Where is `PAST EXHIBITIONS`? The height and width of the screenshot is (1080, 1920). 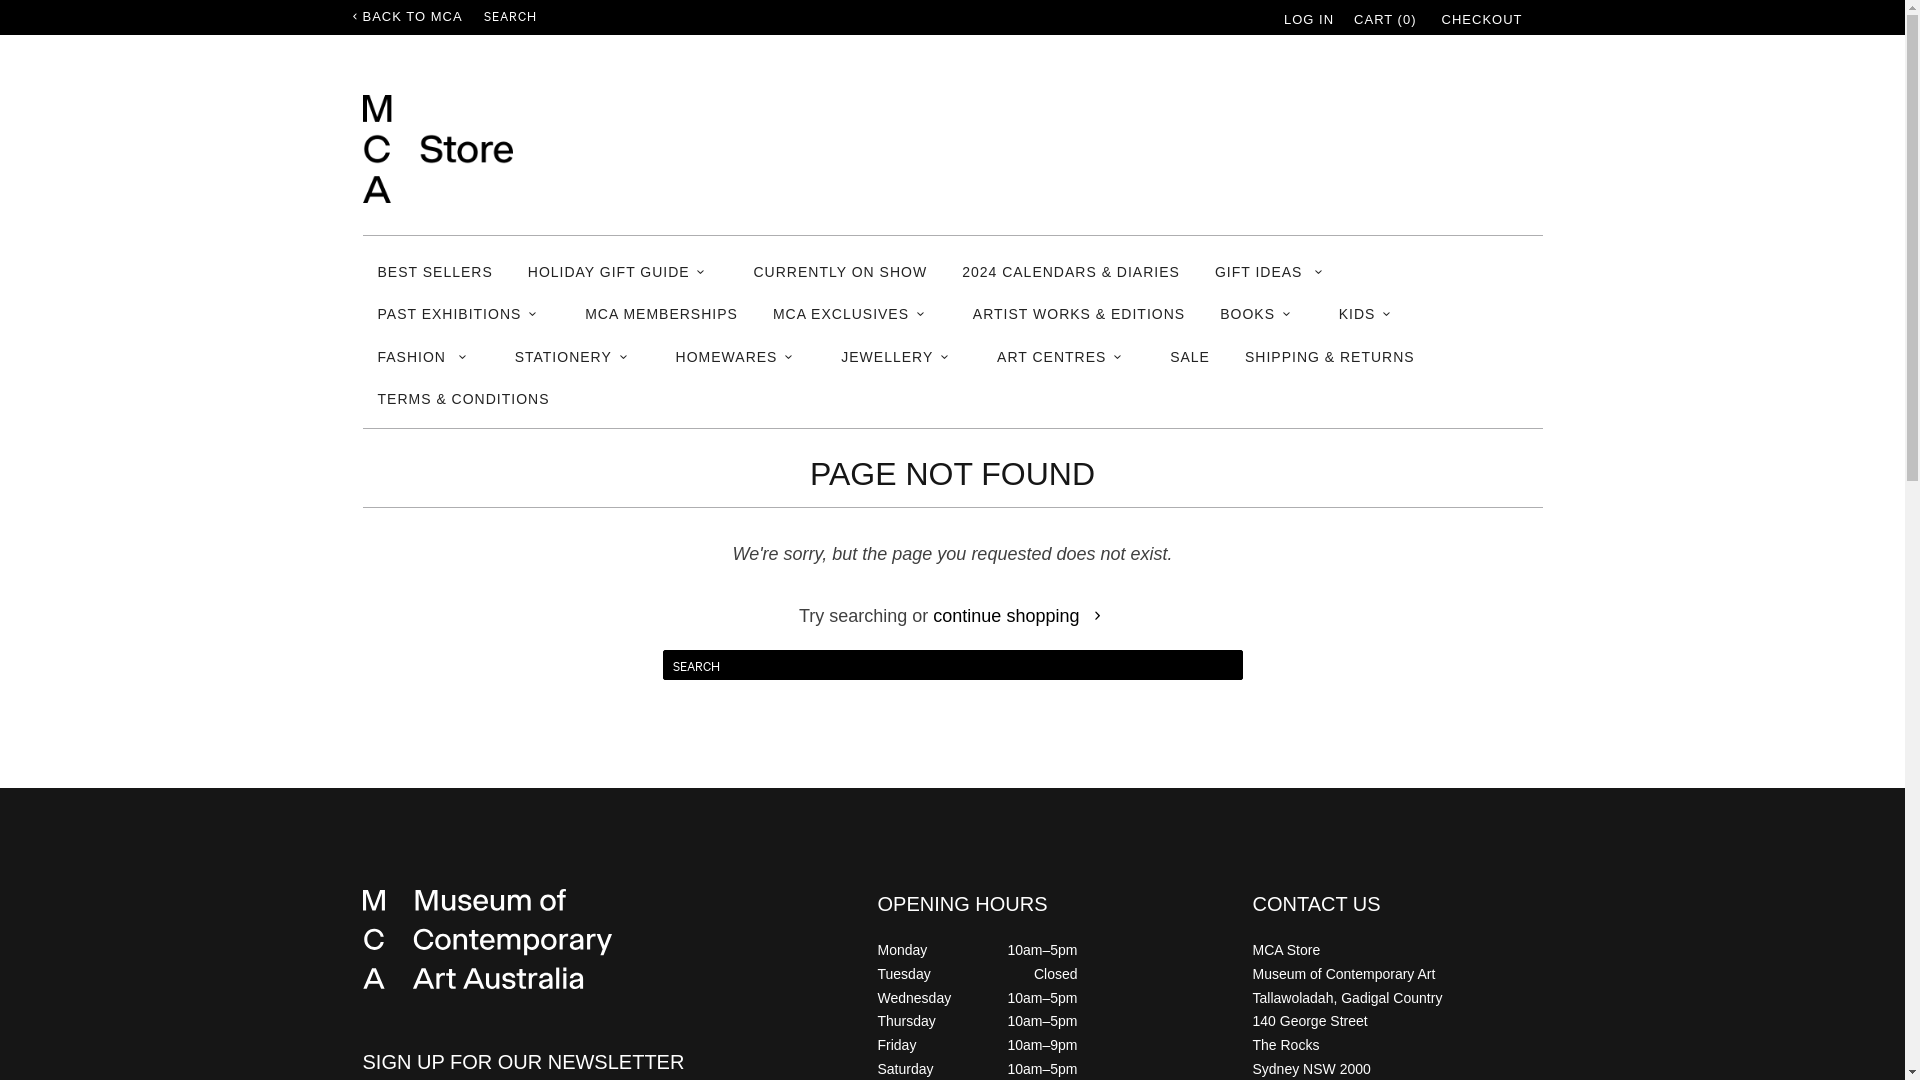 PAST EXHIBITIONS is located at coordinates (464, 314).